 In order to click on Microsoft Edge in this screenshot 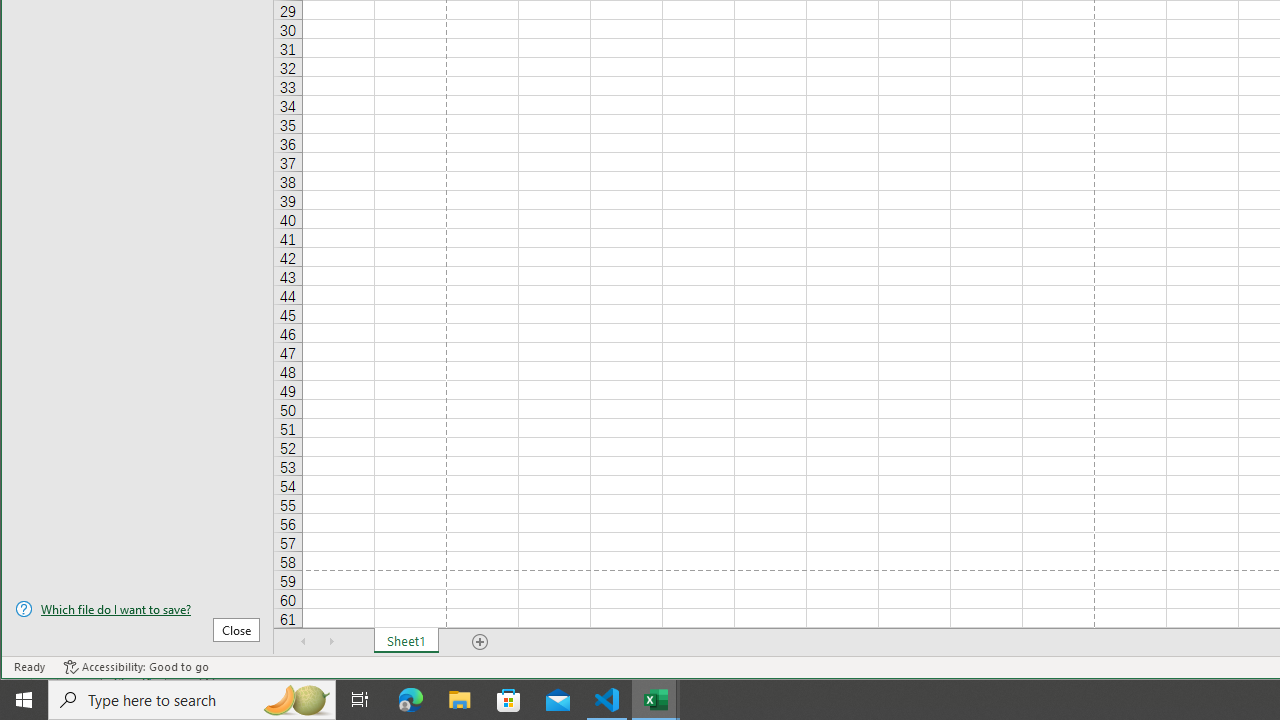, I will do `click(411, 700)`.